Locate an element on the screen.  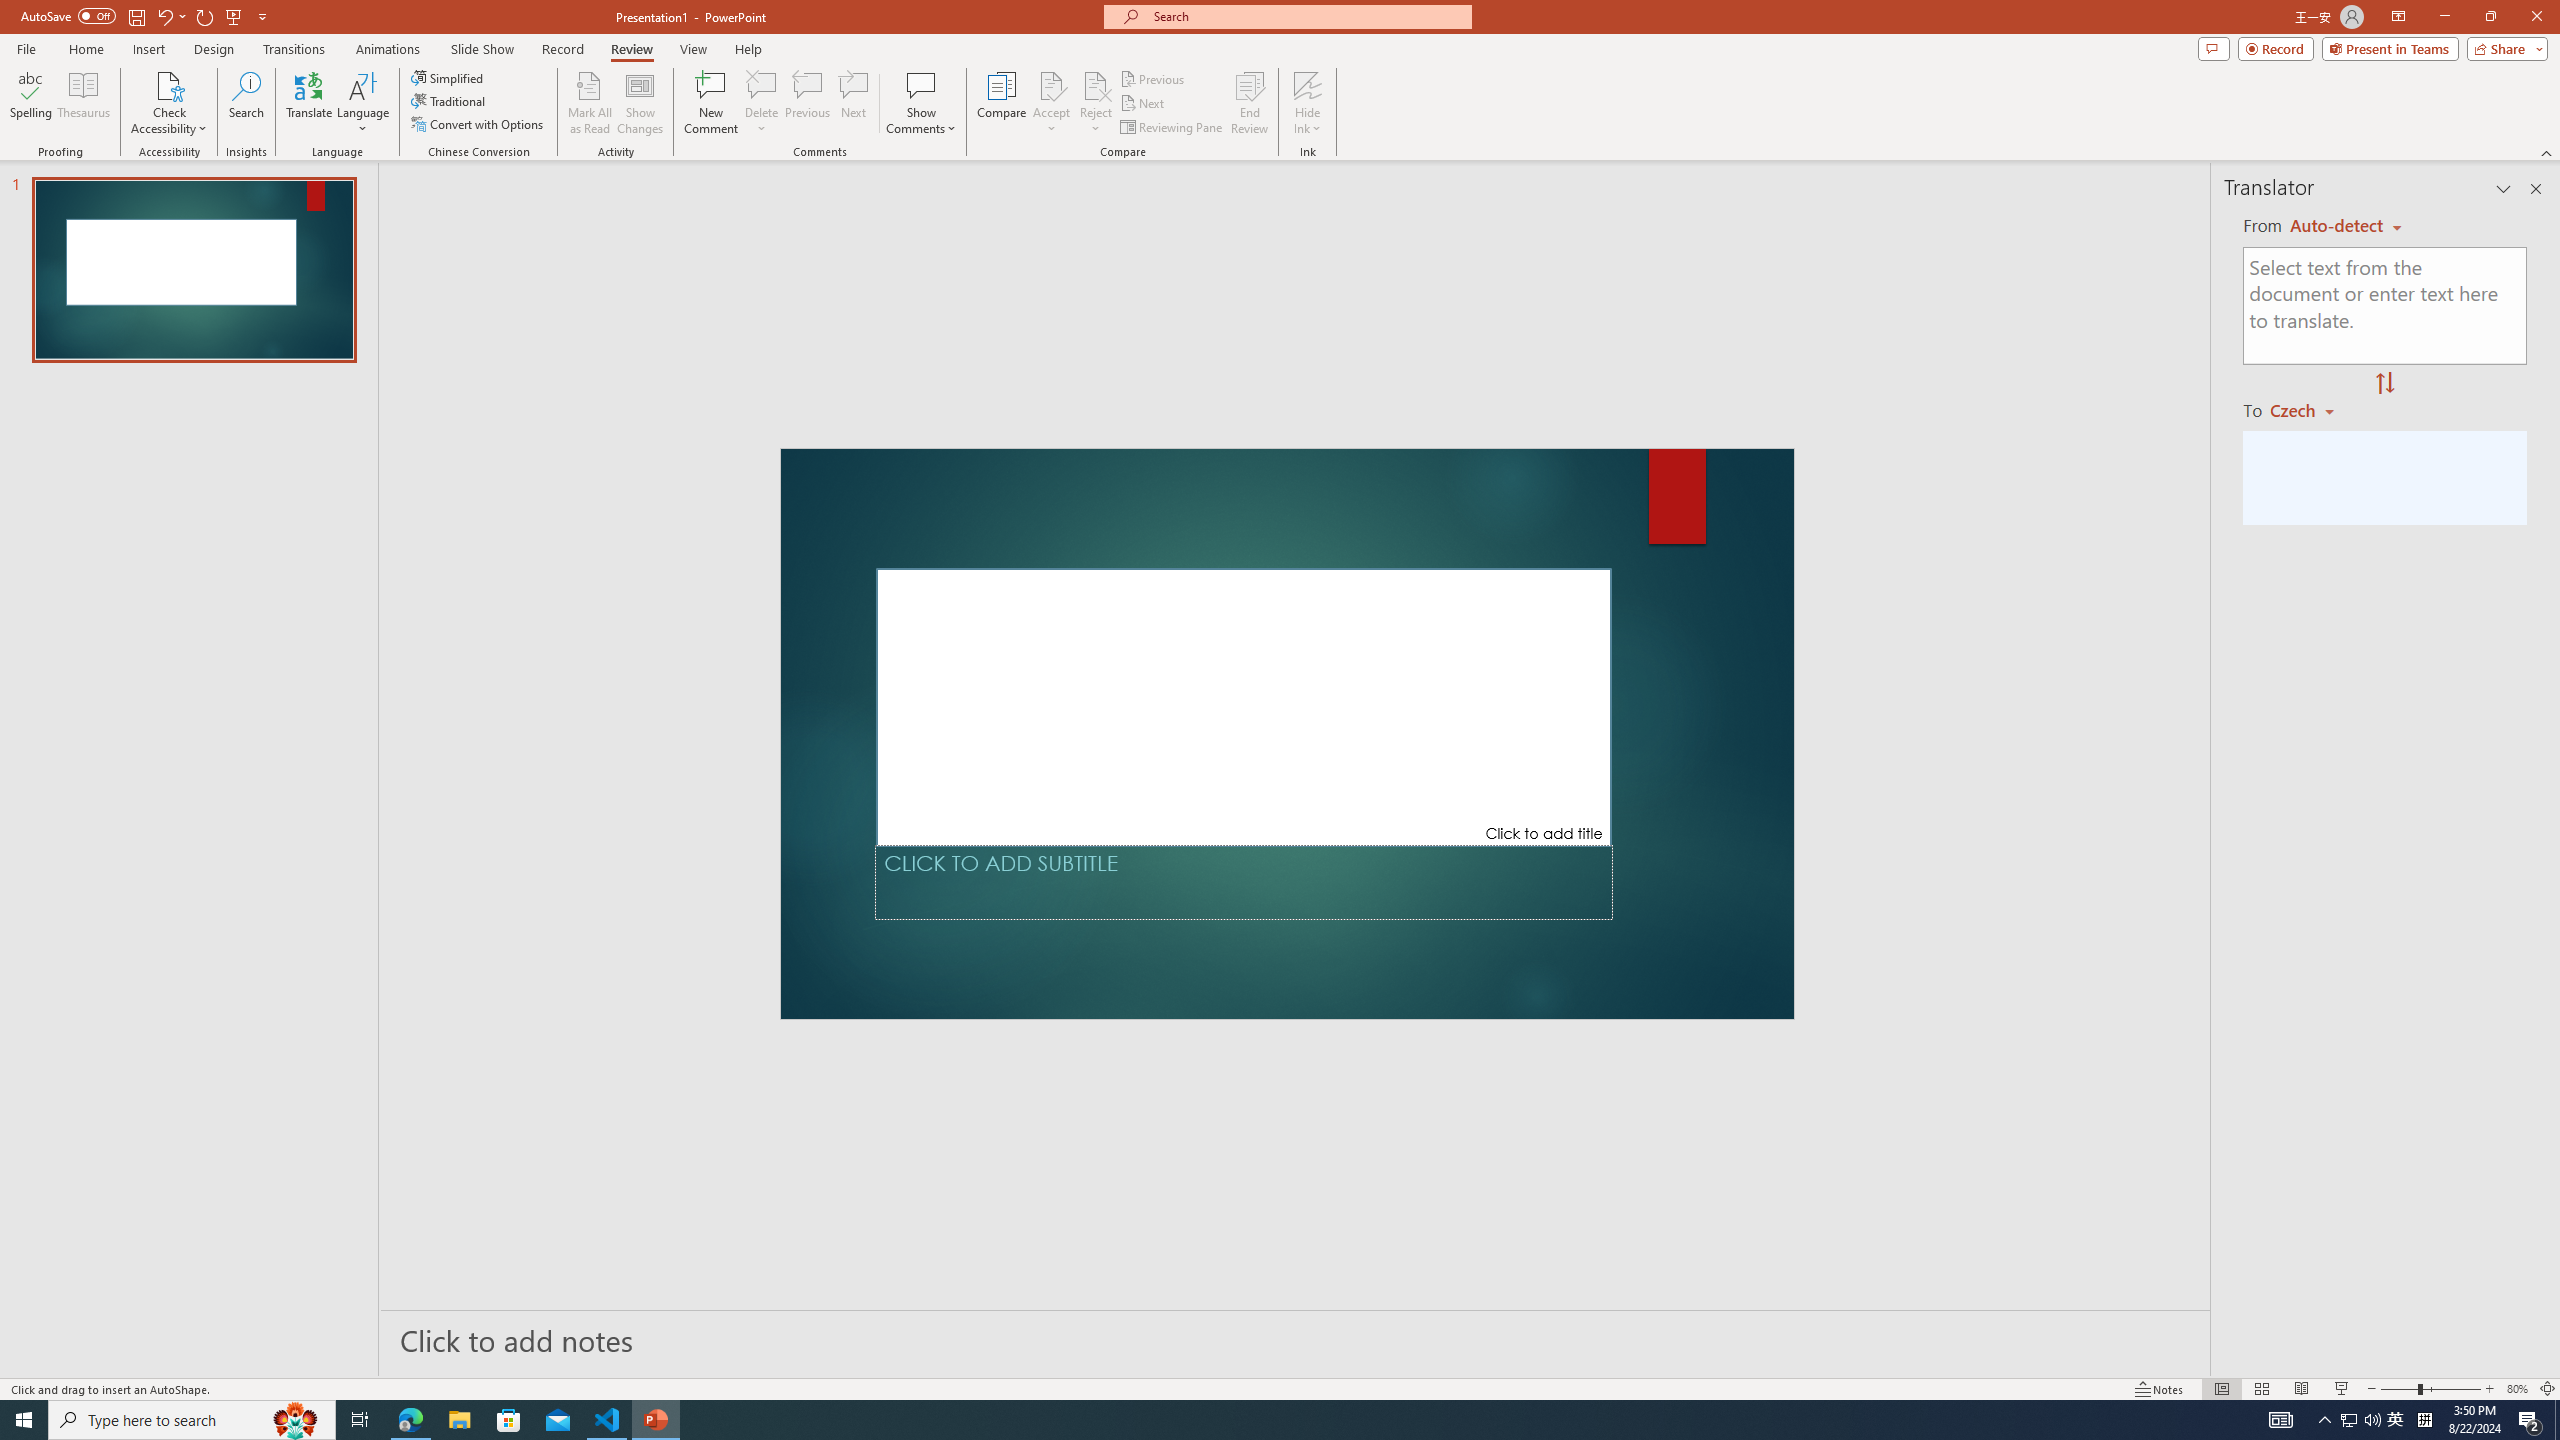
End Review is located at coordinates (1248, 103).